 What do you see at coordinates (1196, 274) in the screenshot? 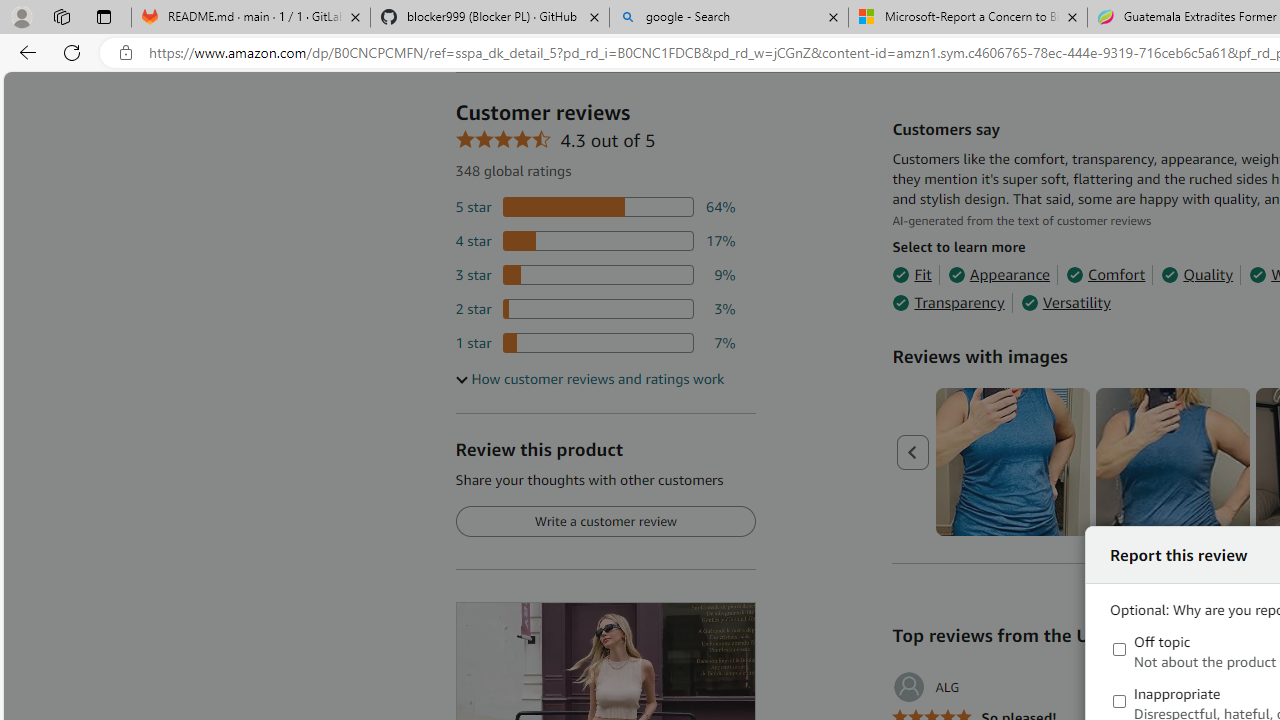
I see `Quality` at bounding box center [1196, 274].